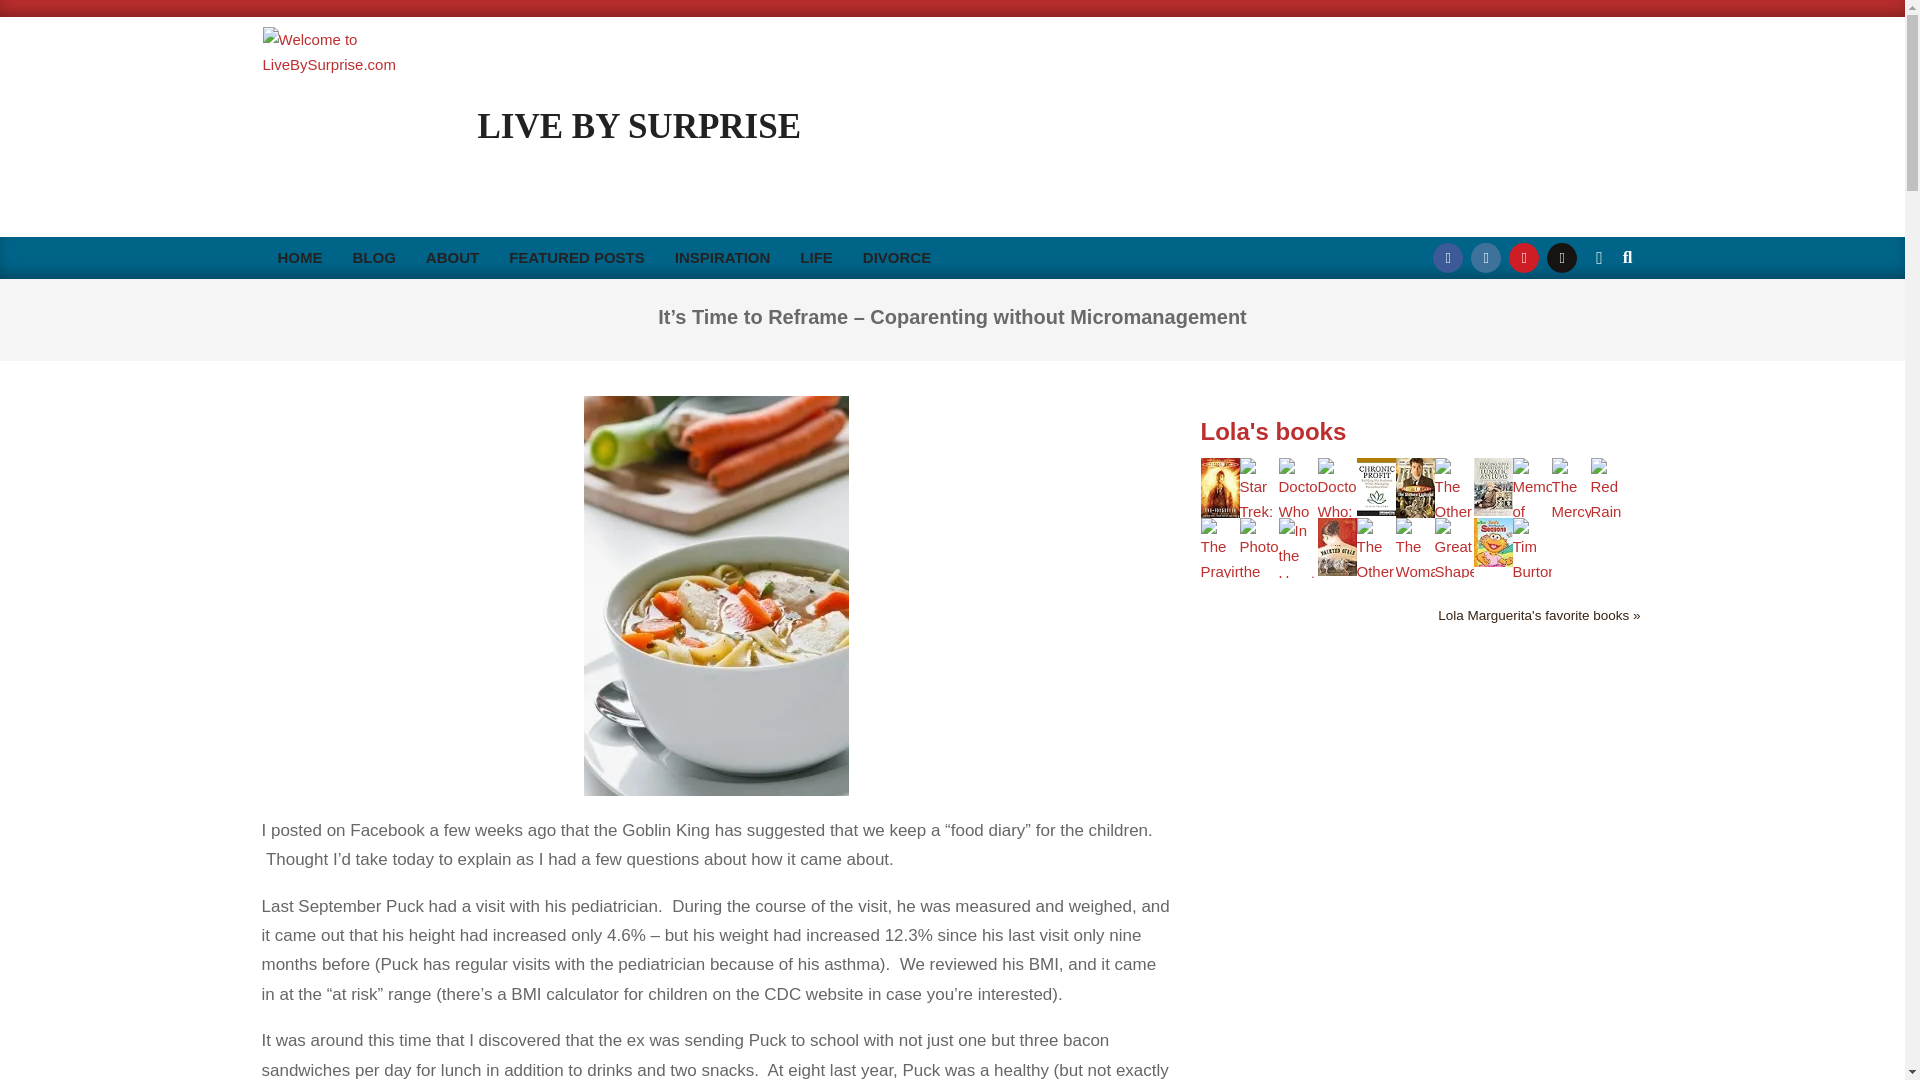 The image size is (1920, 1080). I want to click on Doctor Who: The Eyeless, so click(1337, 470).